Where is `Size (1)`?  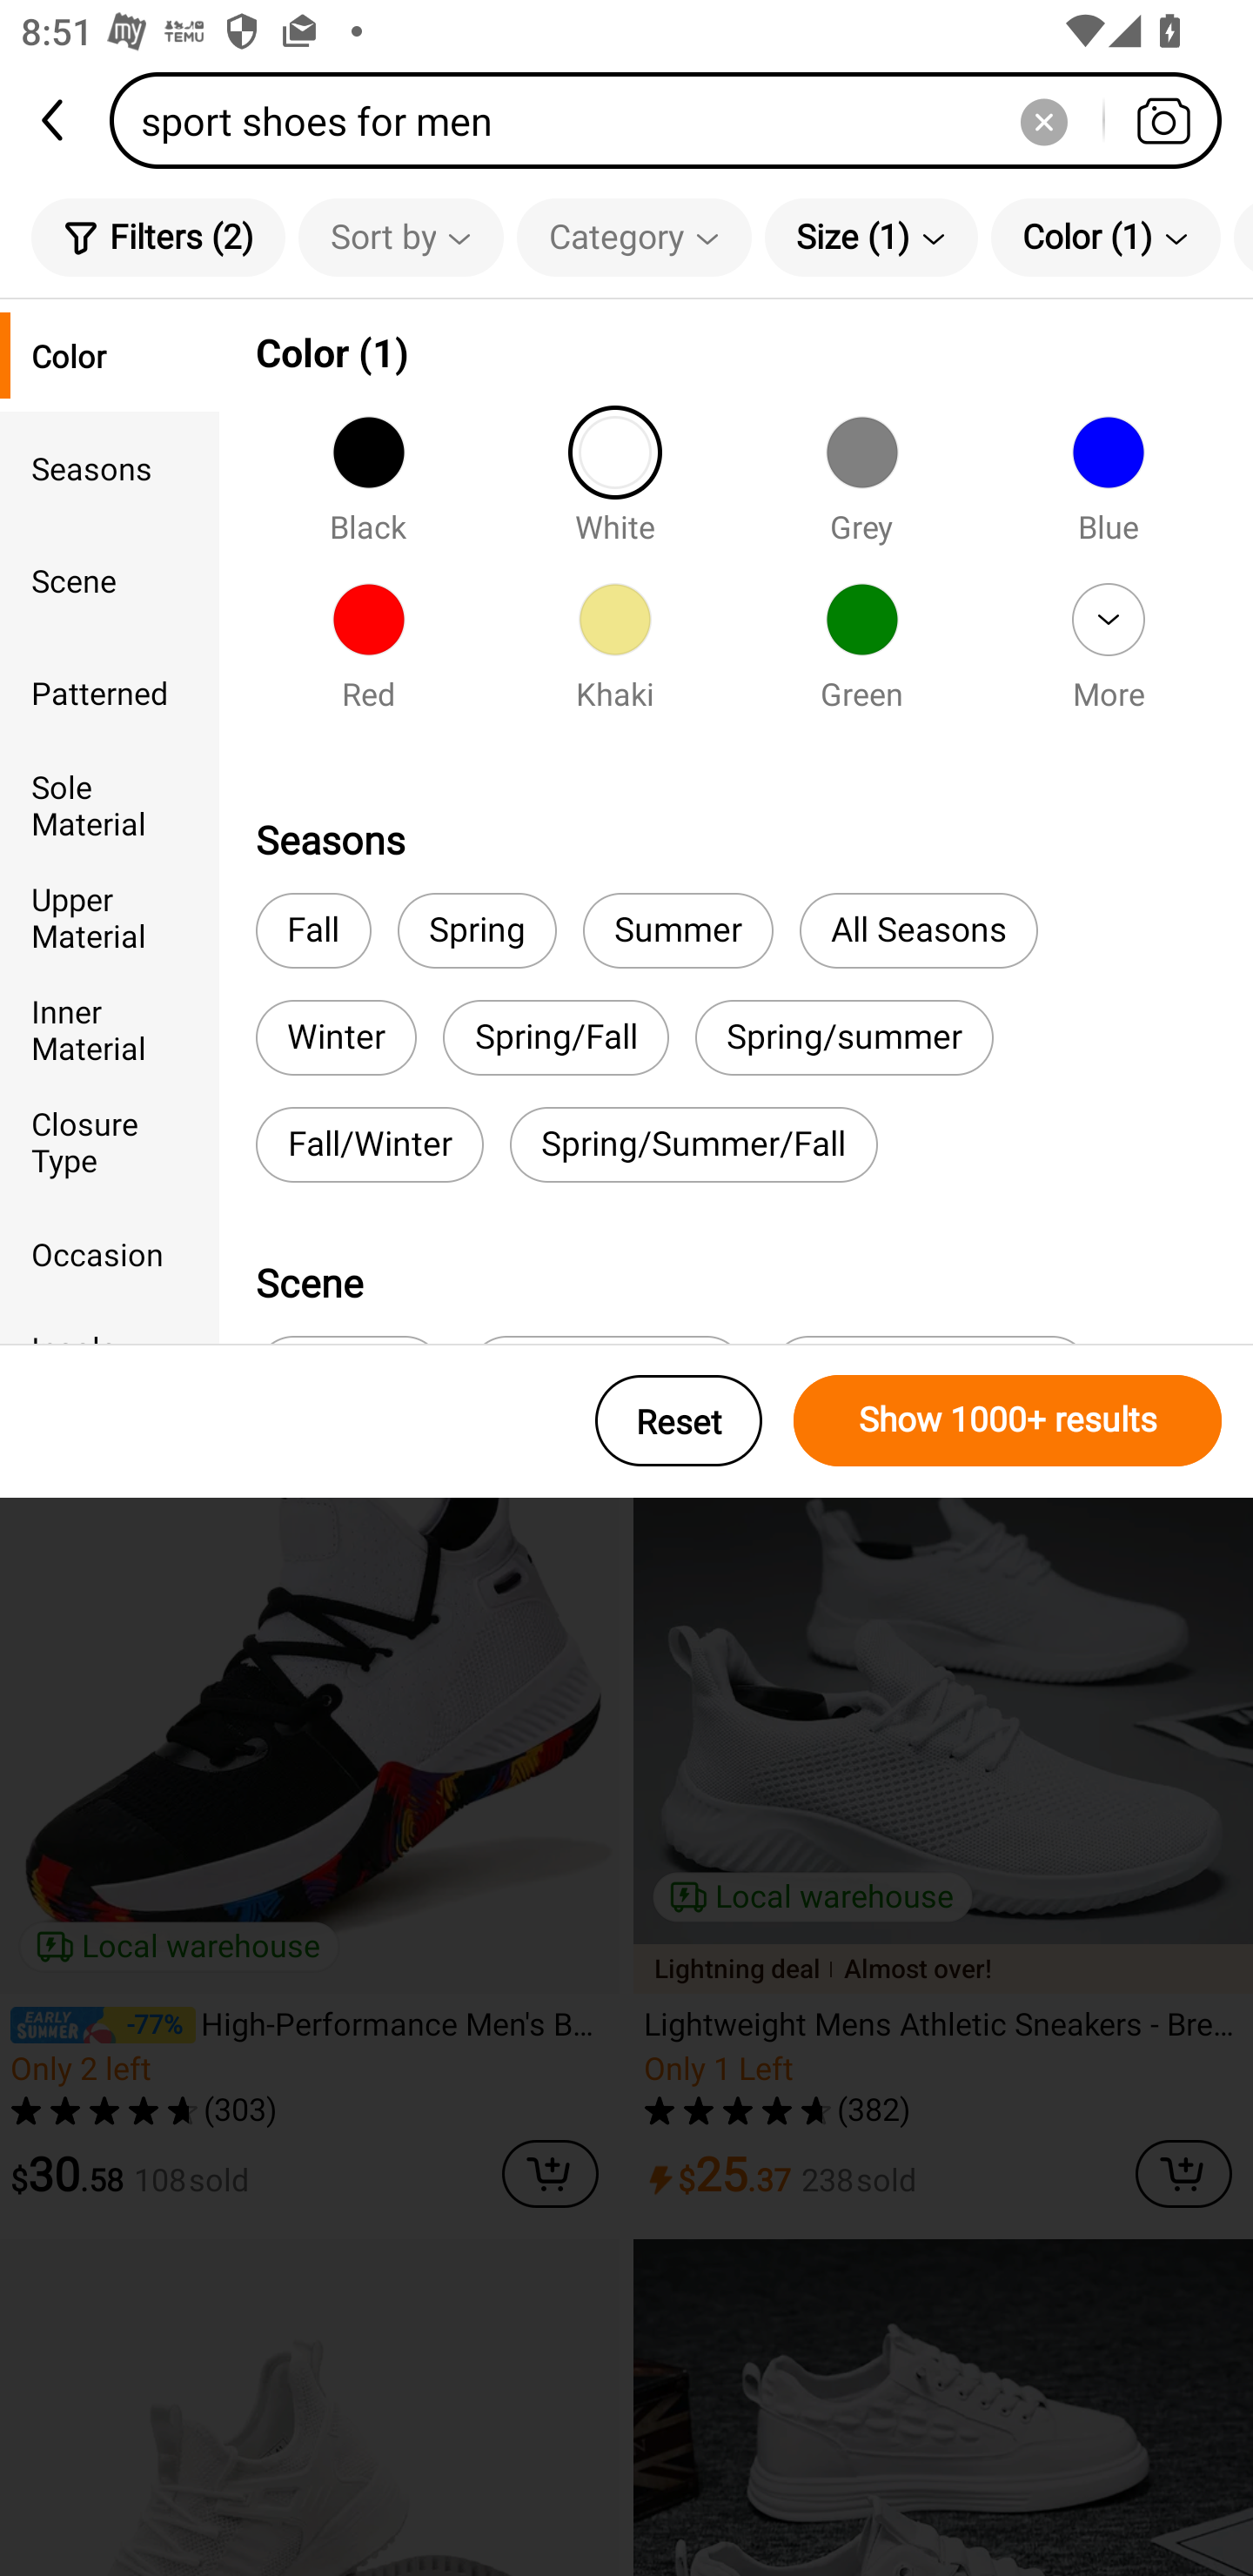
Size (1) is located at coordinates (871, 237).